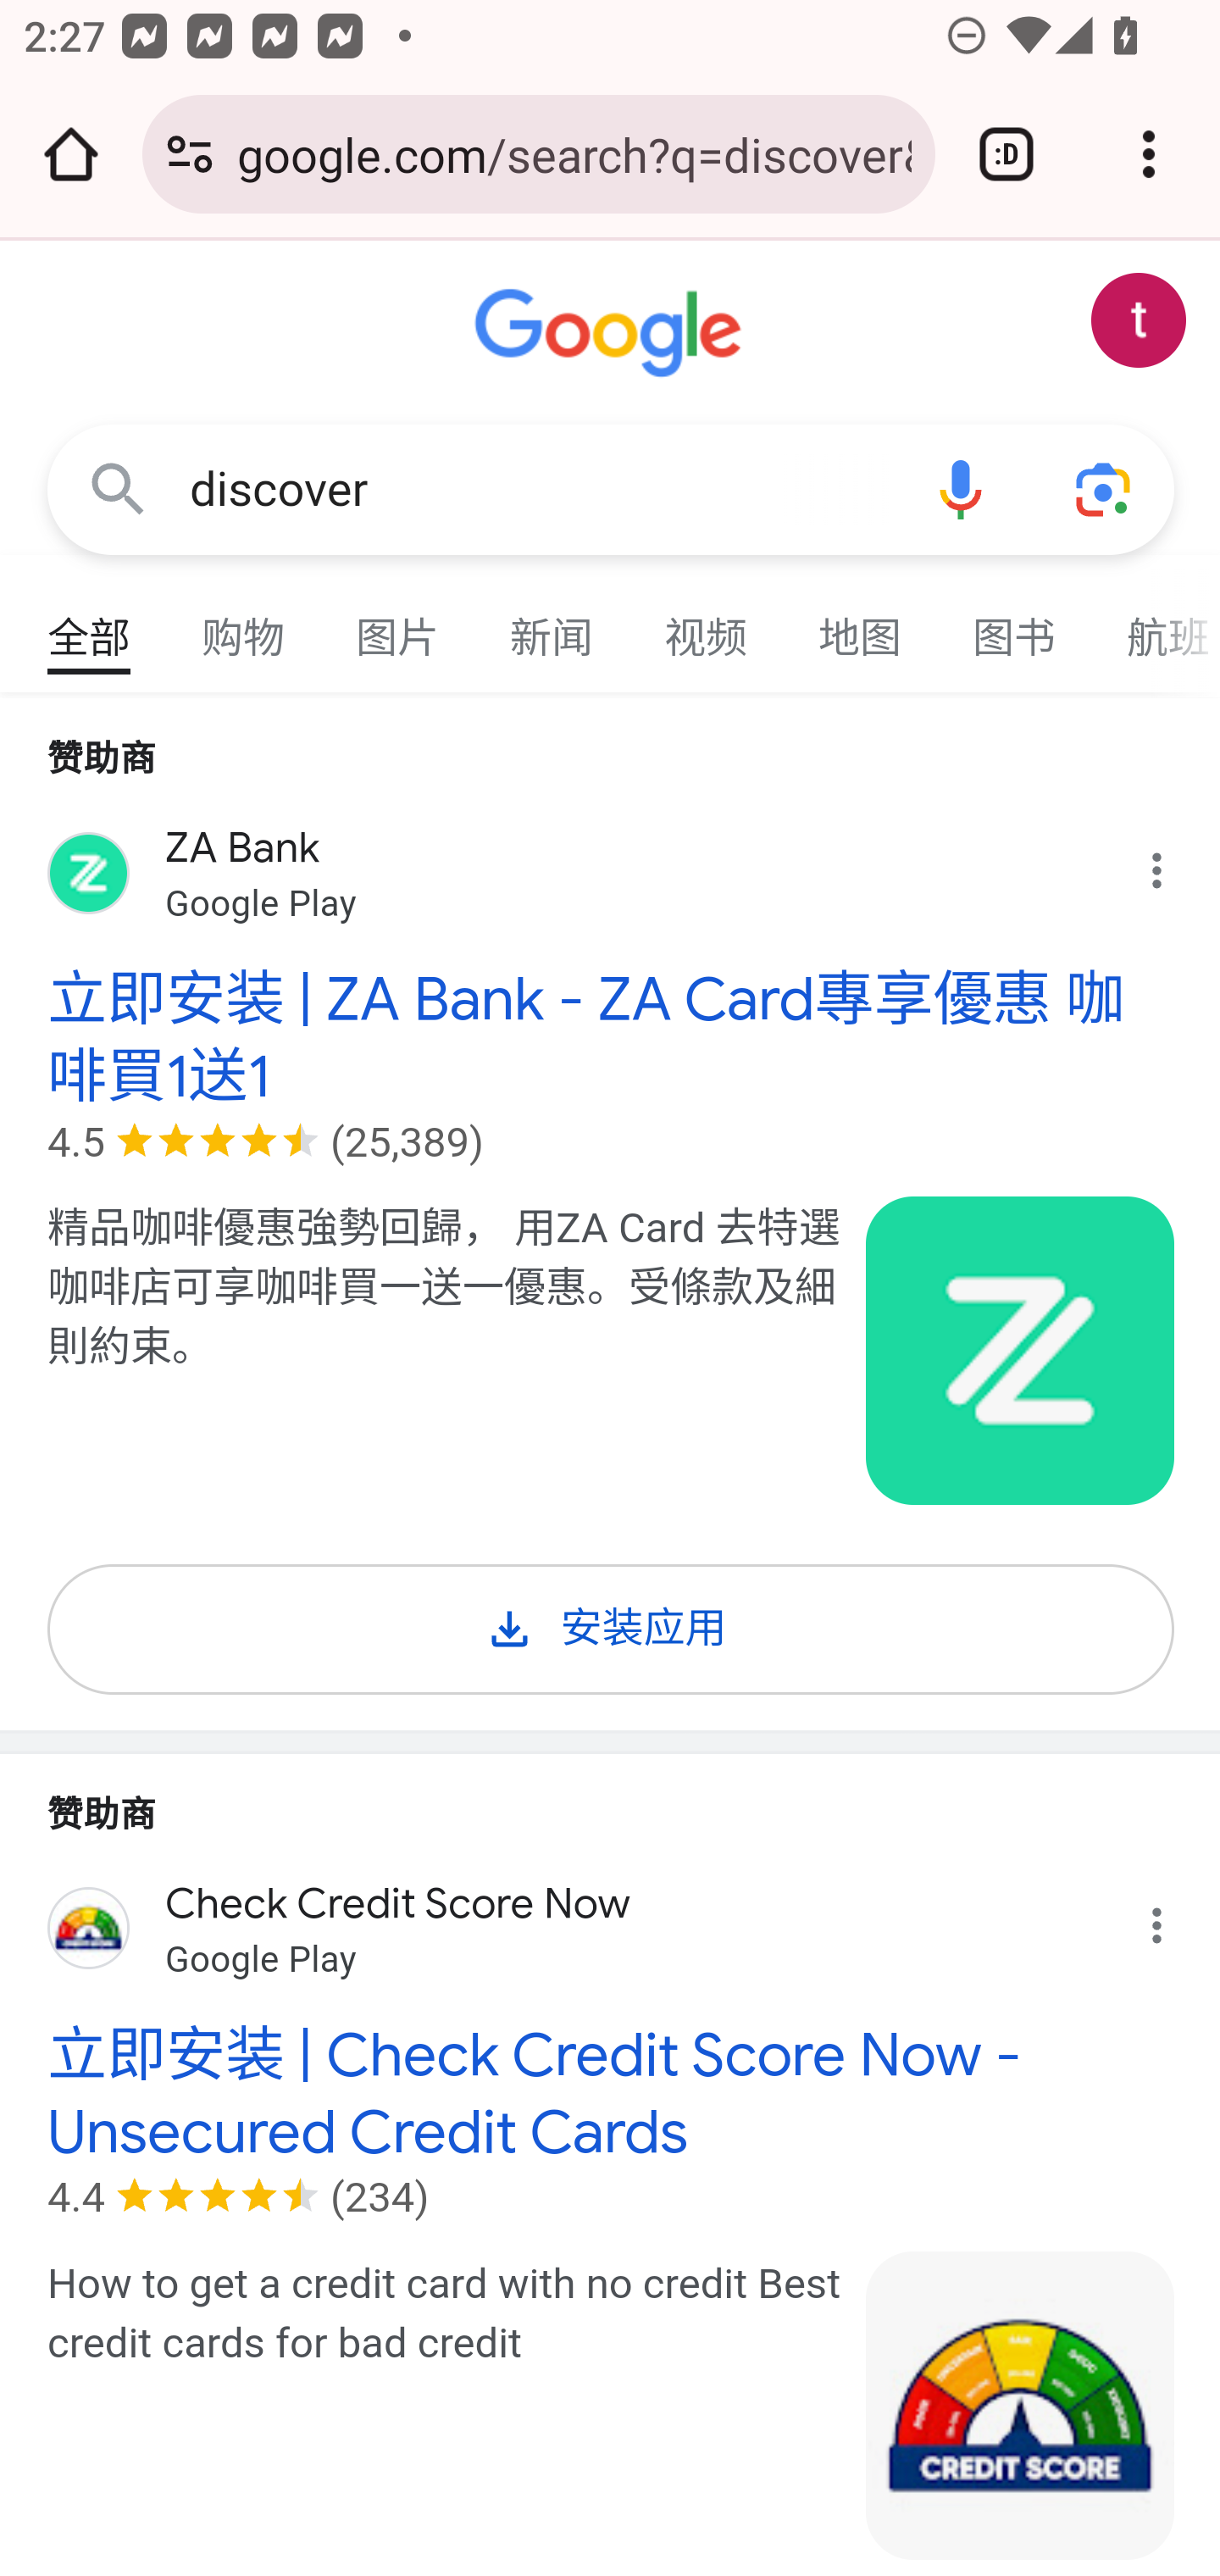 The image size is (1220, 2576). Describe the element at coordinates (552, 622) in the screenshot. I see `新闻` at that location.